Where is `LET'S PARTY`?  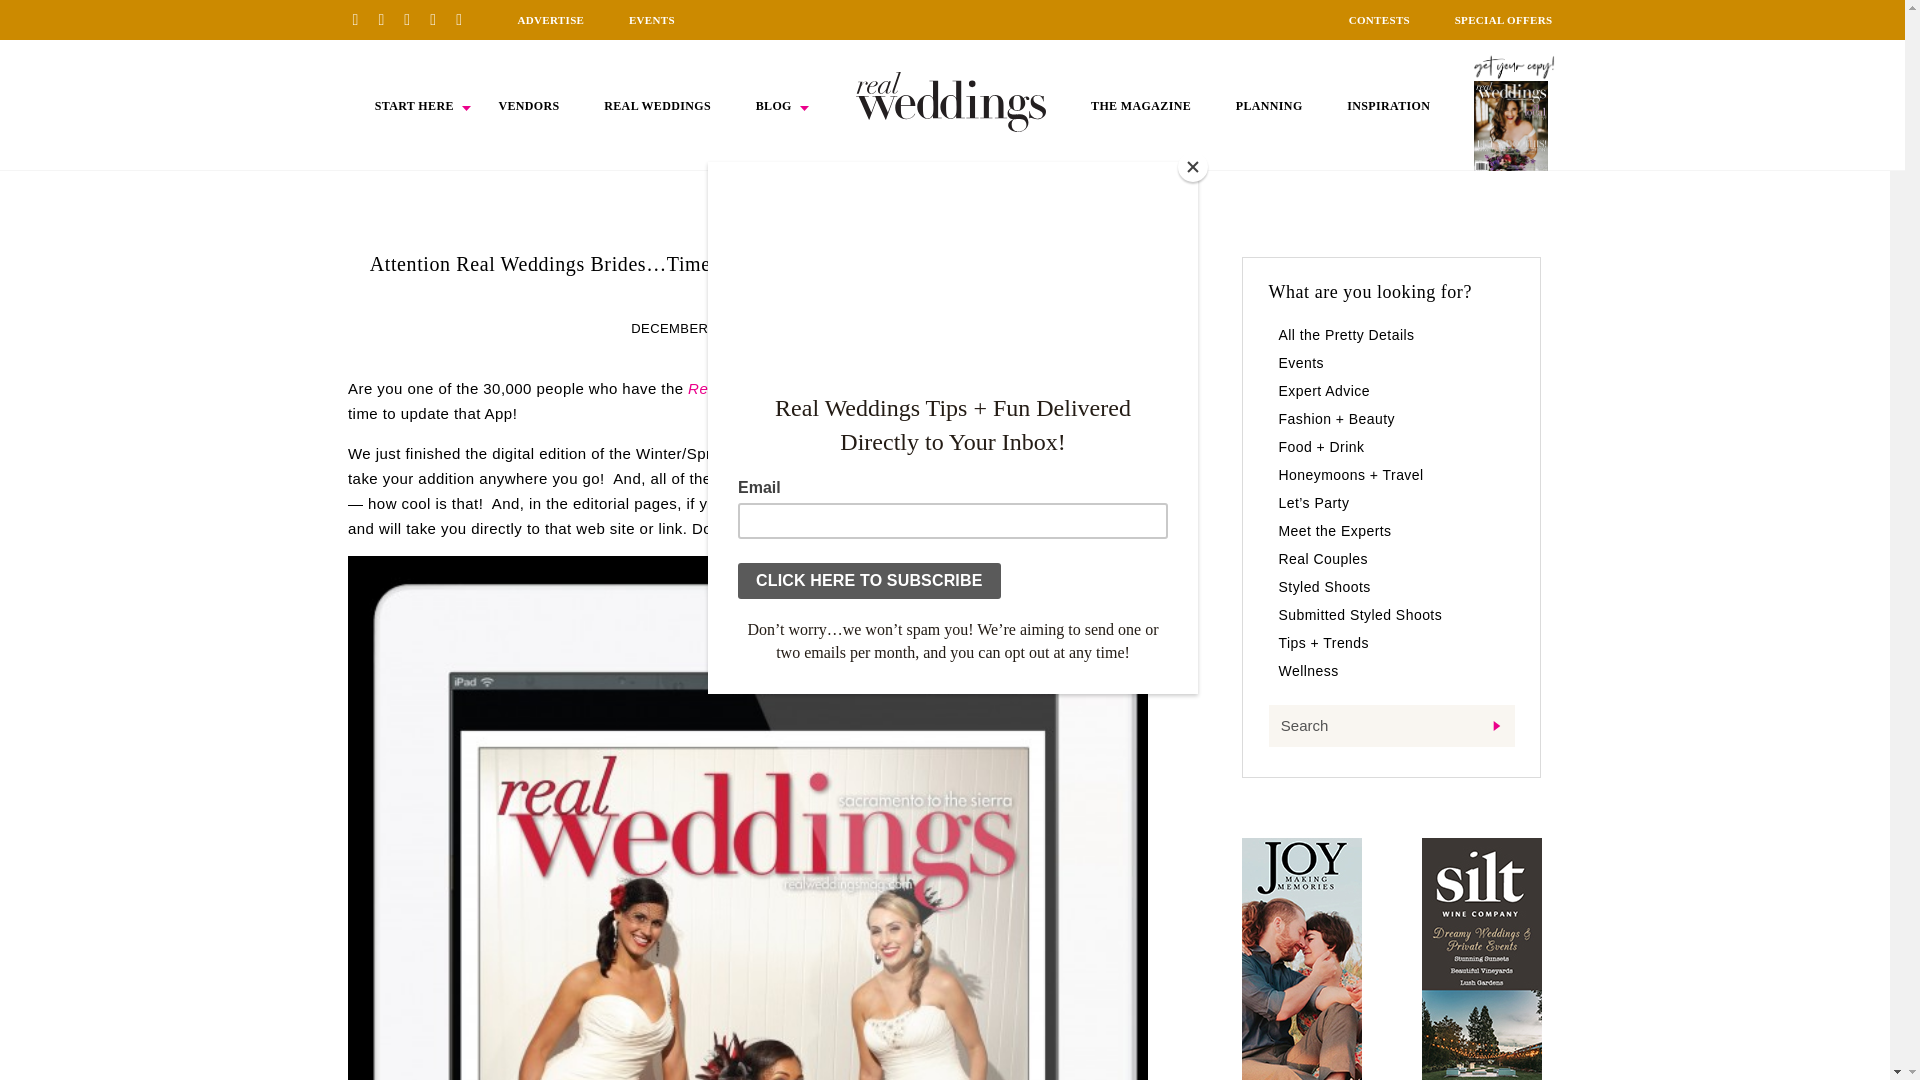 LET'S PARTY is located at coordinates (822, 328).